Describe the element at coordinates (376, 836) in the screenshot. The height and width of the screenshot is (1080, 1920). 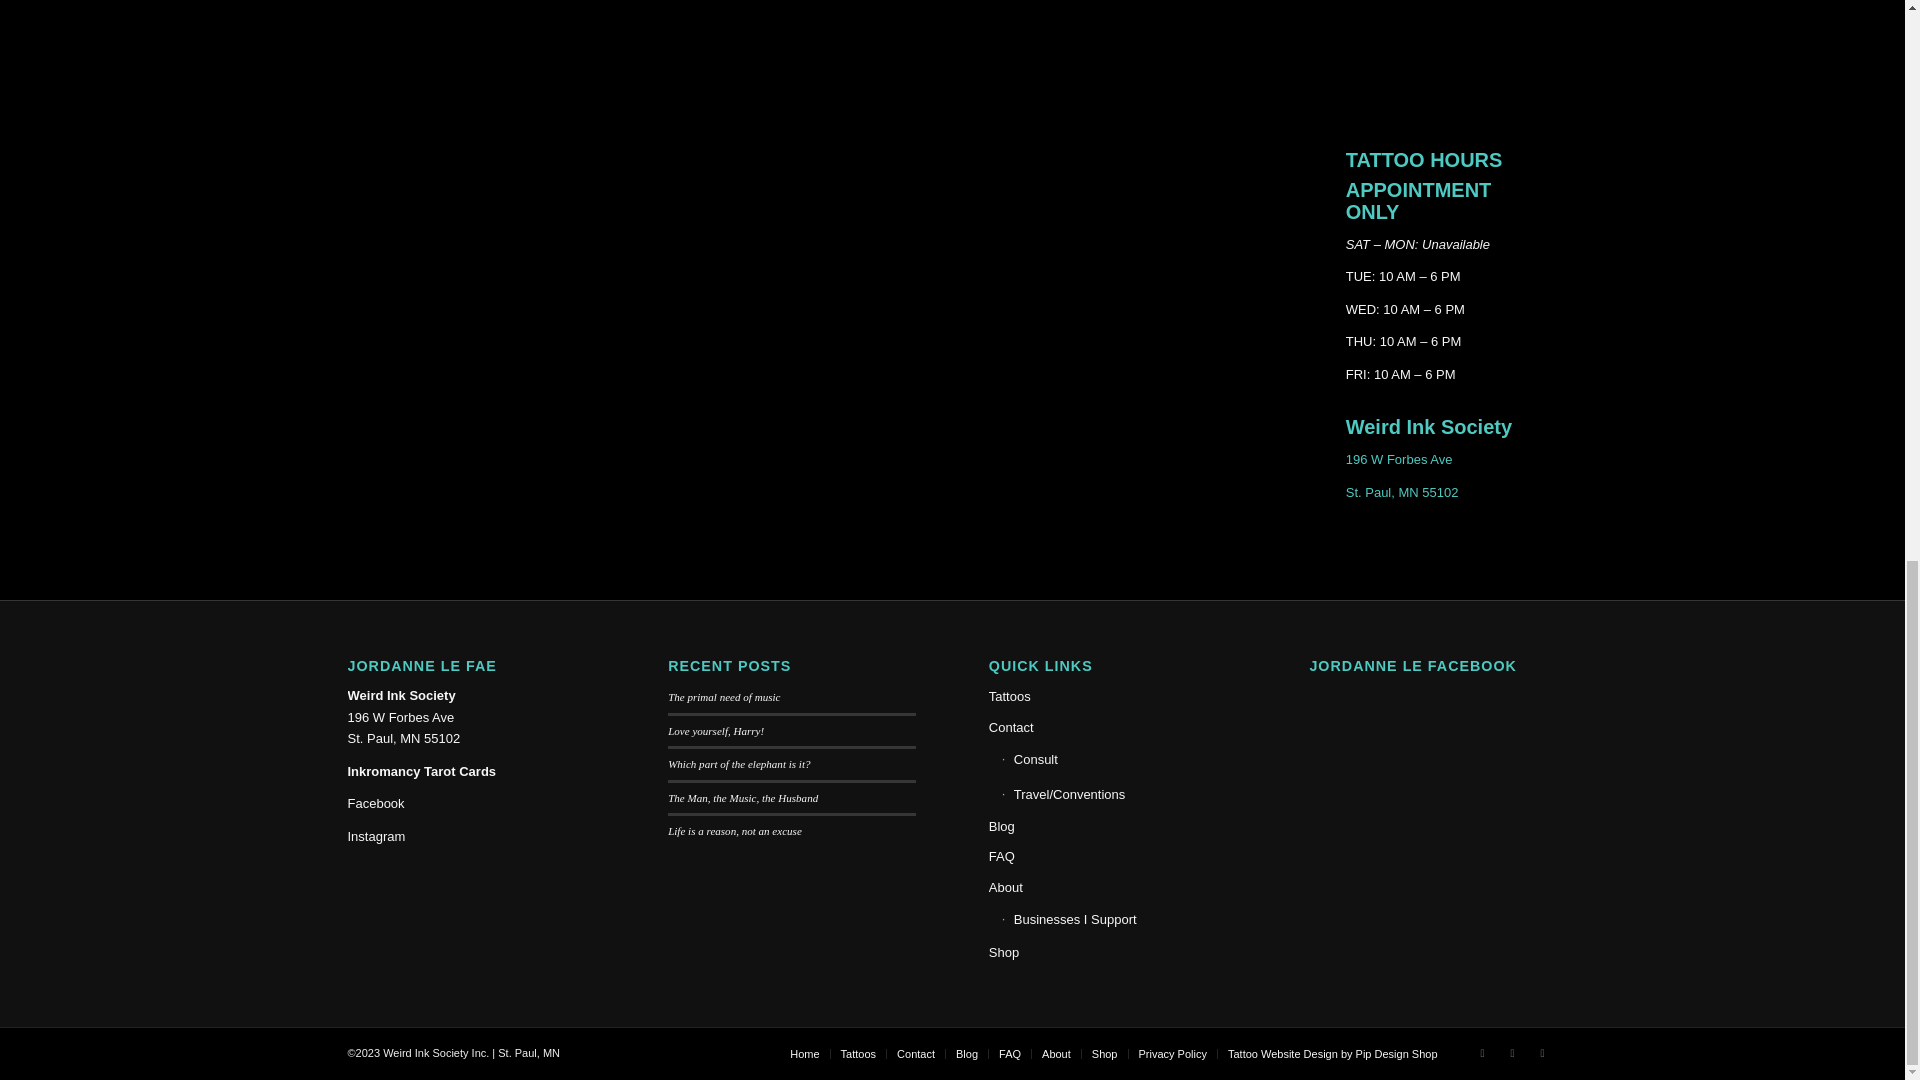
I see `Instagram` at that location.